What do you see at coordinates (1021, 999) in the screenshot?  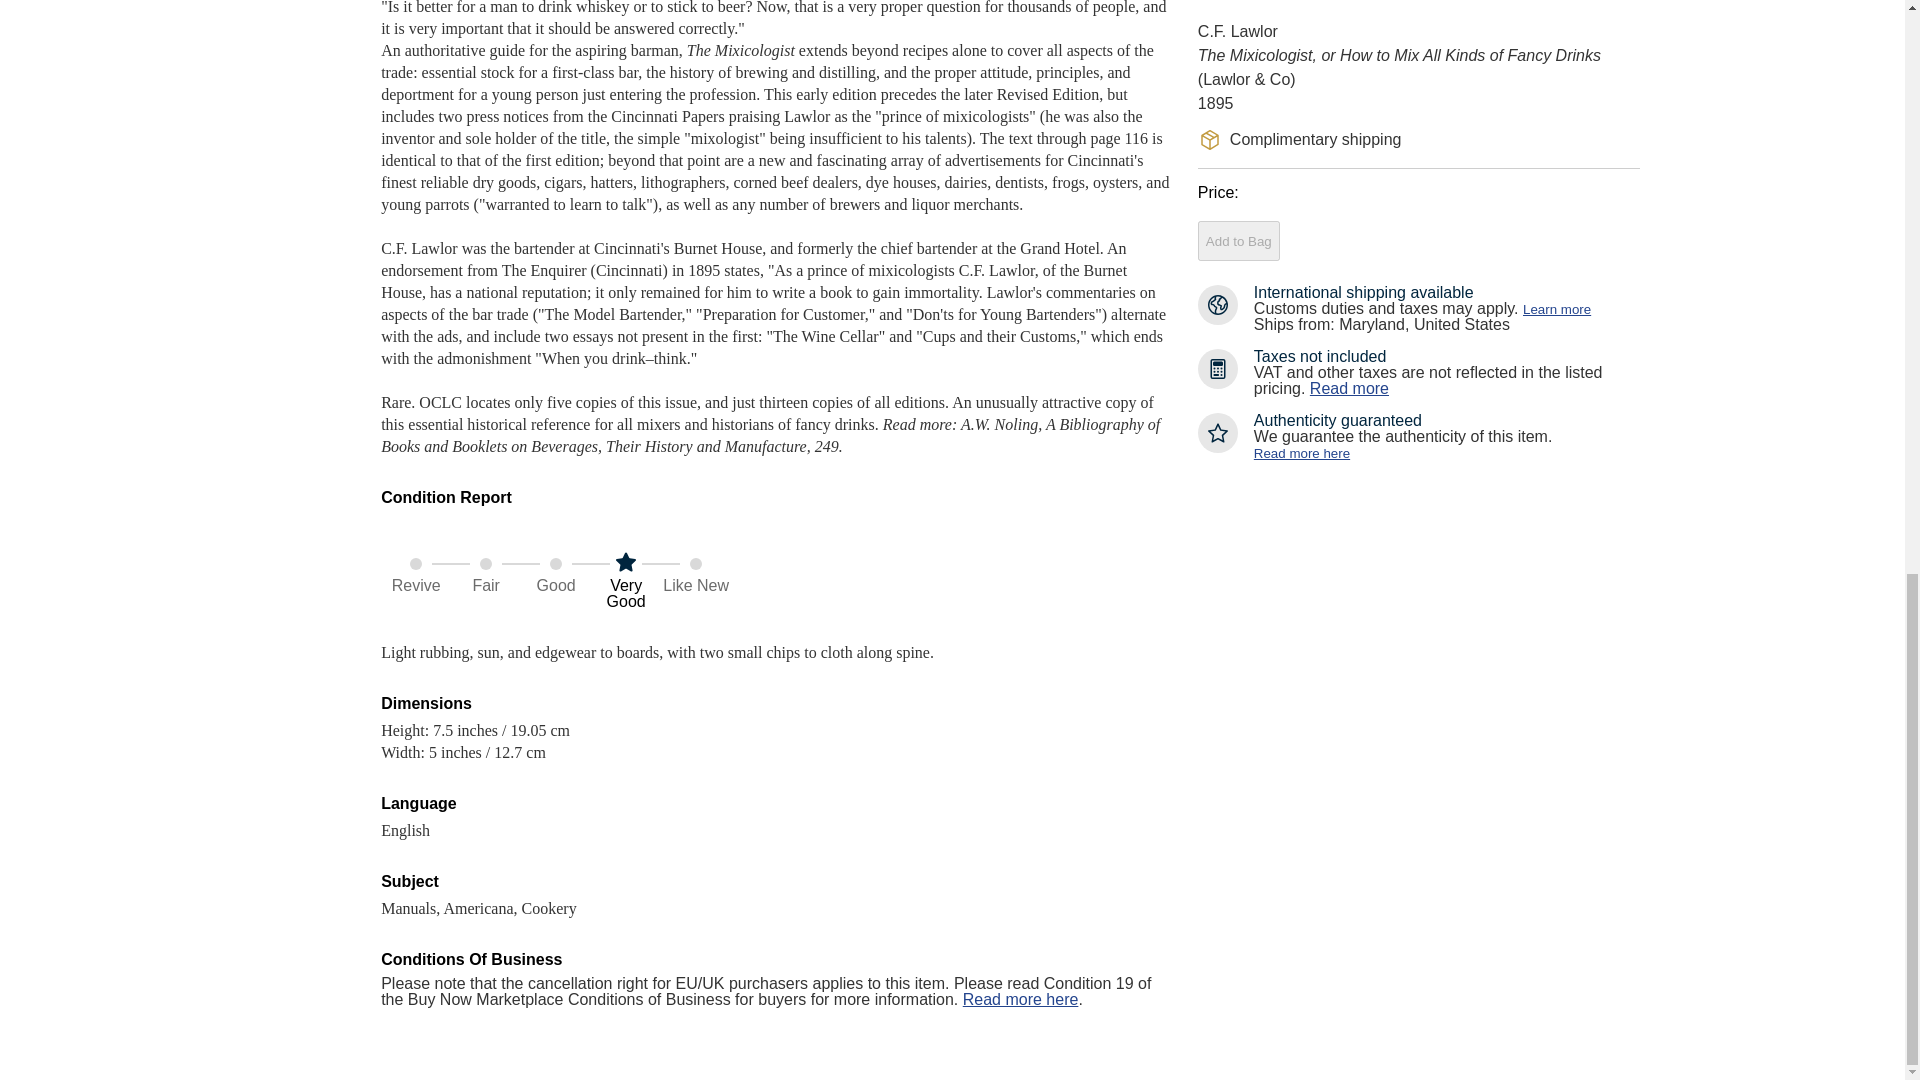 I see `Read more here` at bounding box center [1021, 999].